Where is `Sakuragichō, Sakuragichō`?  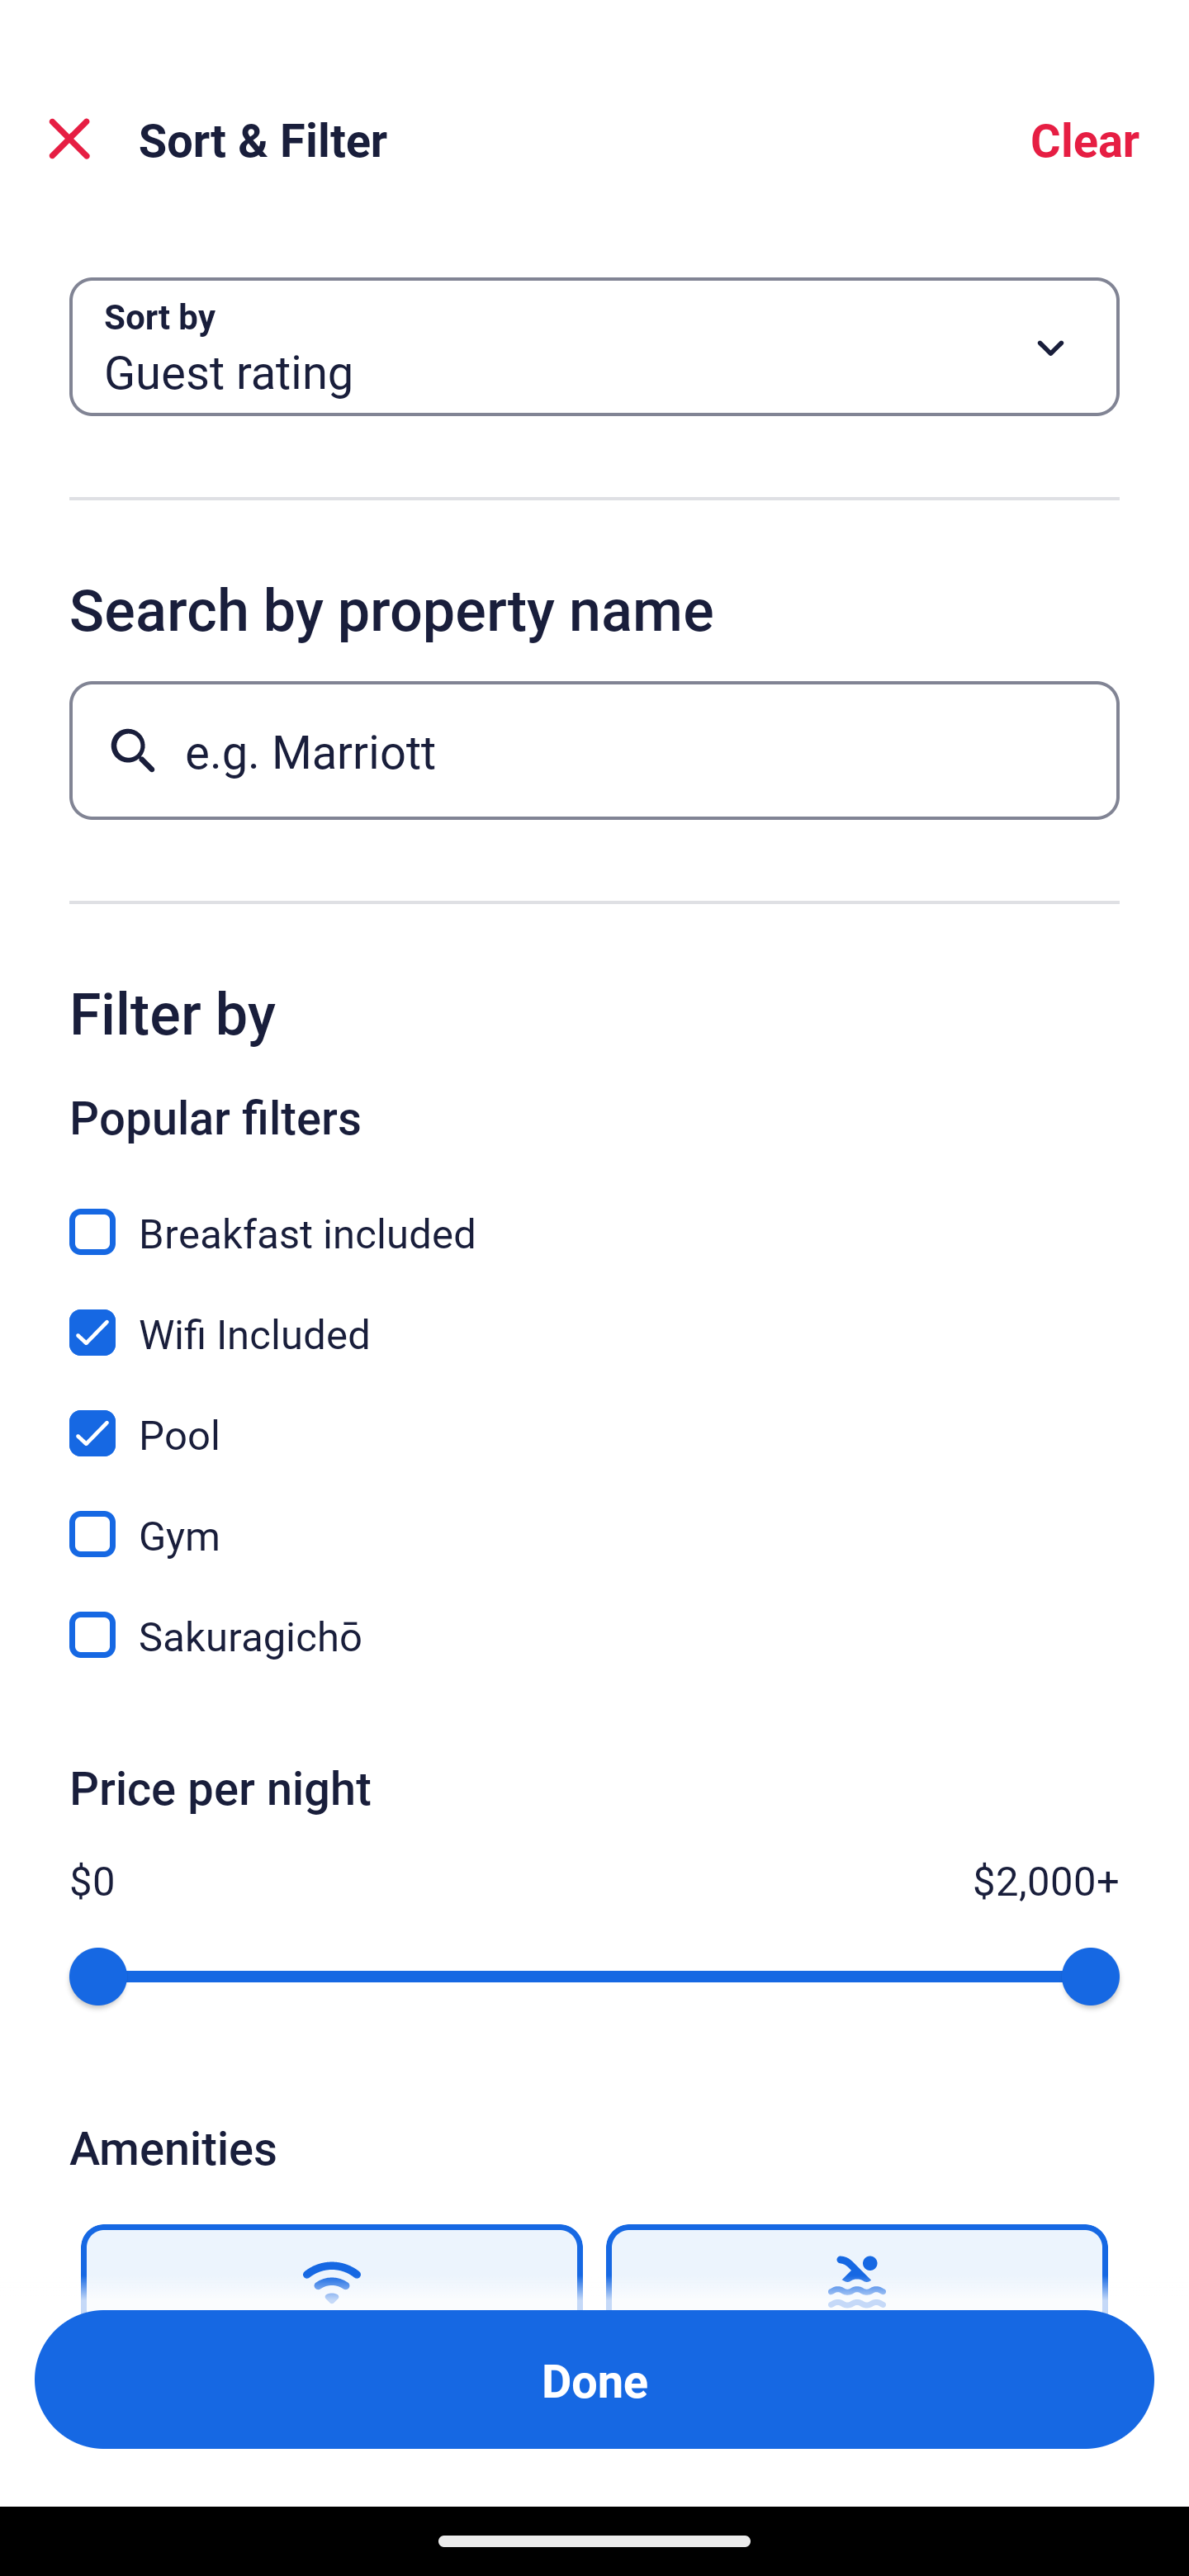 Sakuragichō, Sakuragichō is located at coordinates (594, 1635).